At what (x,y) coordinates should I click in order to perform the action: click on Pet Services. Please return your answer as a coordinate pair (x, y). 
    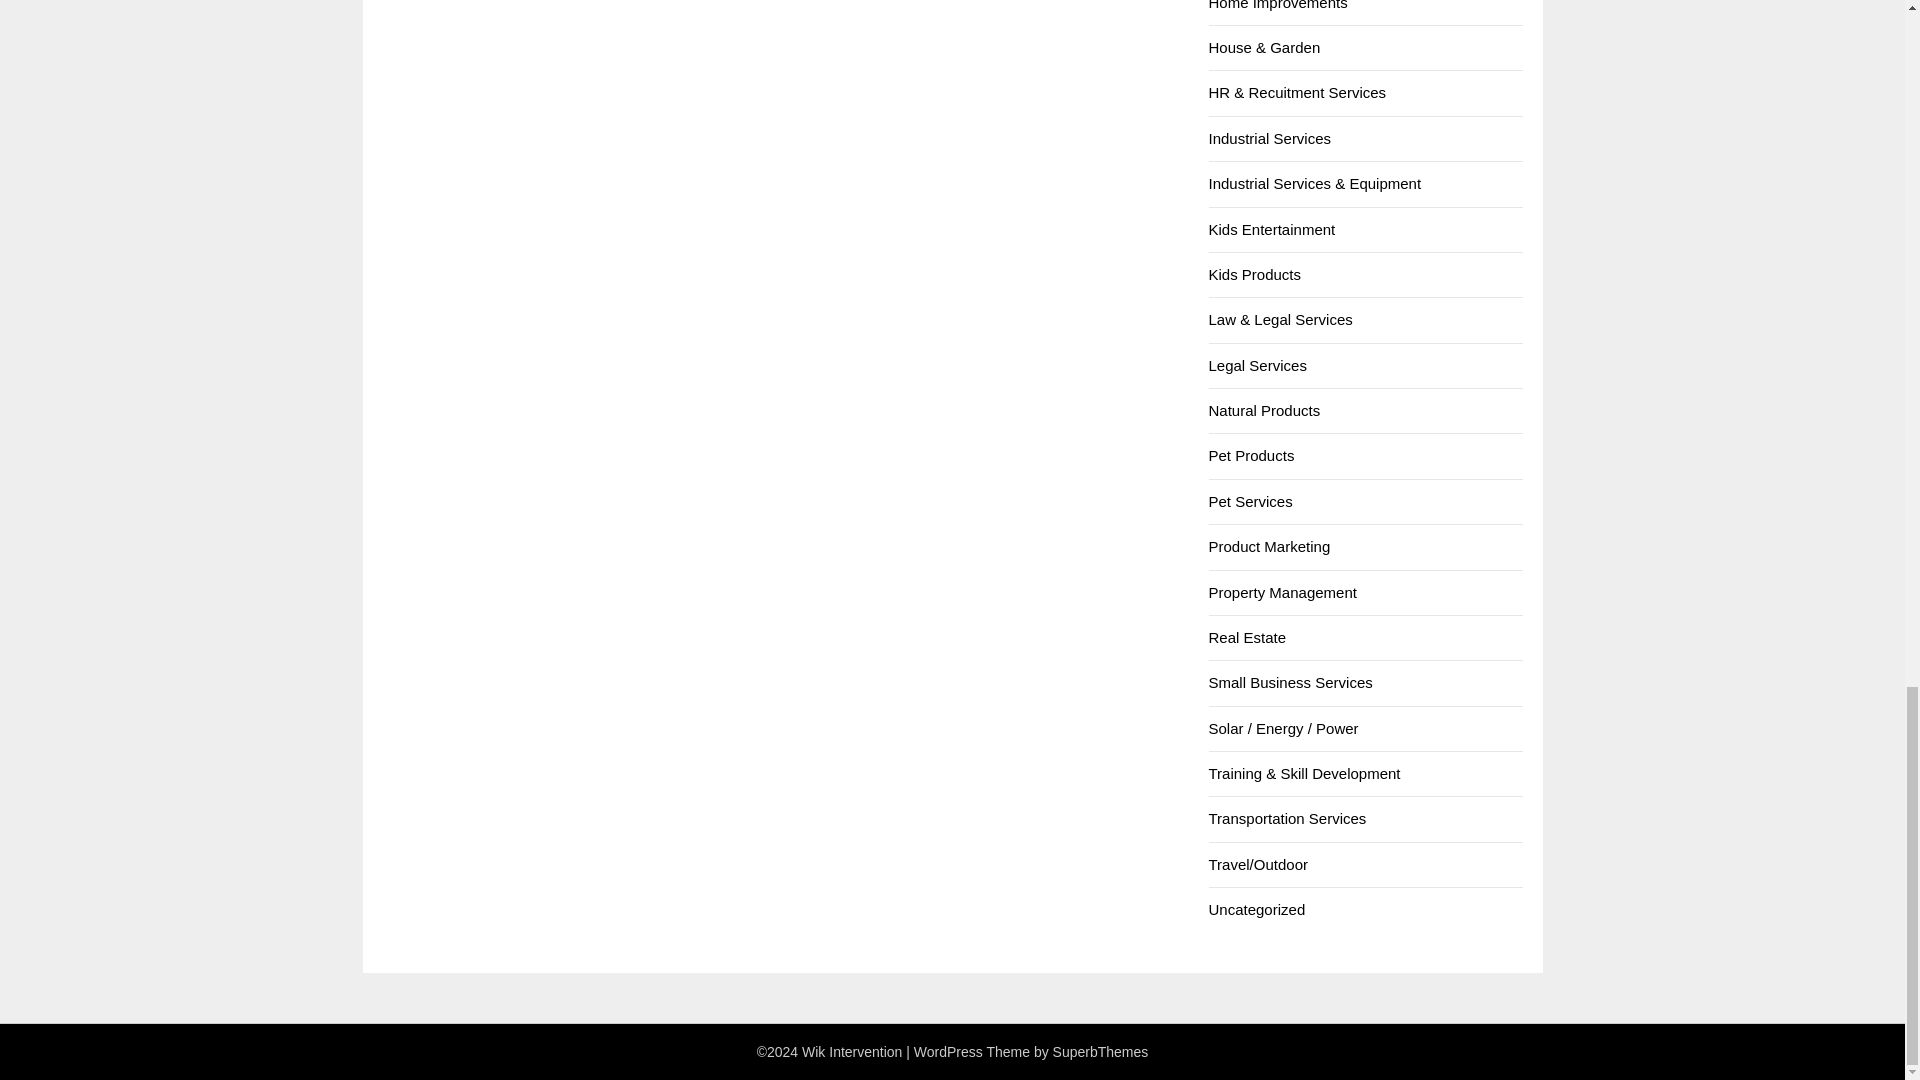
    Looking at the image, I should click on (1250, 500).